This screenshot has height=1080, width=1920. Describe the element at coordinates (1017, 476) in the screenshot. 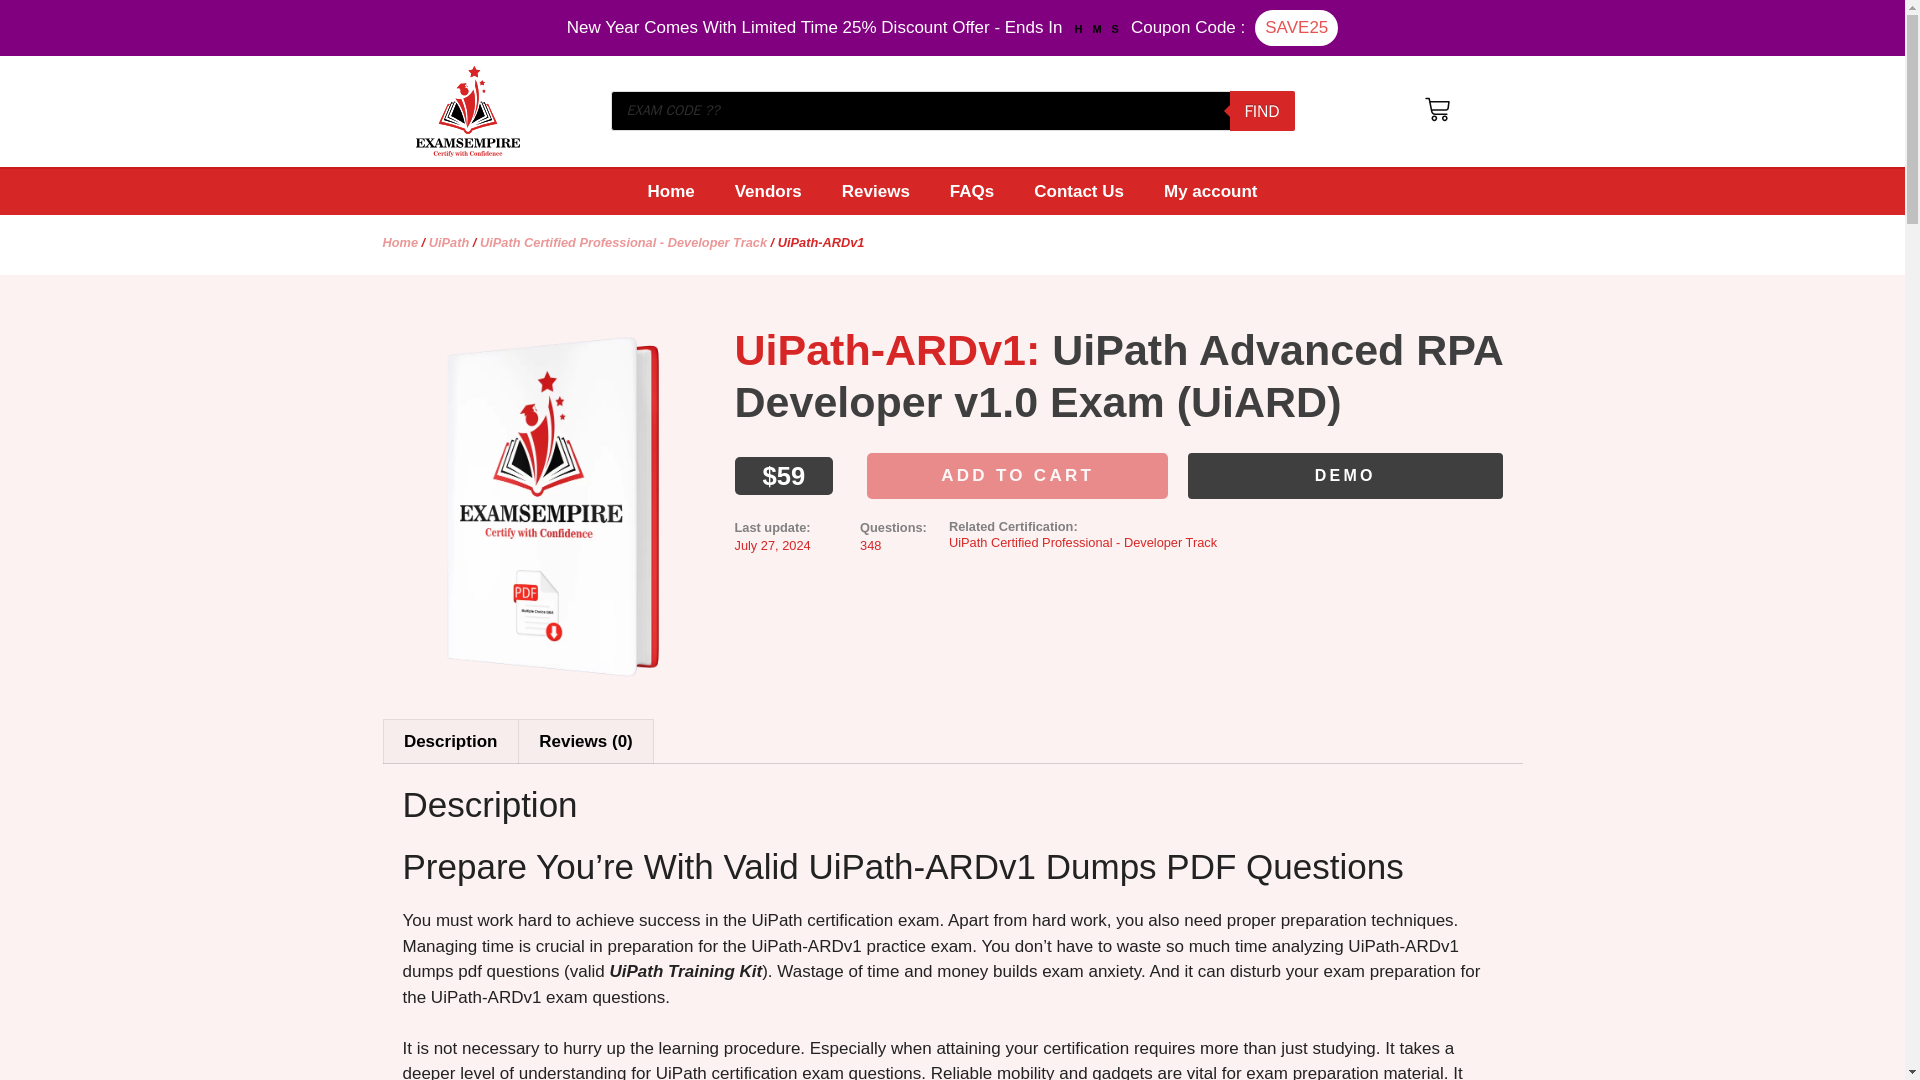

I see `ADD TO CART` at that location.